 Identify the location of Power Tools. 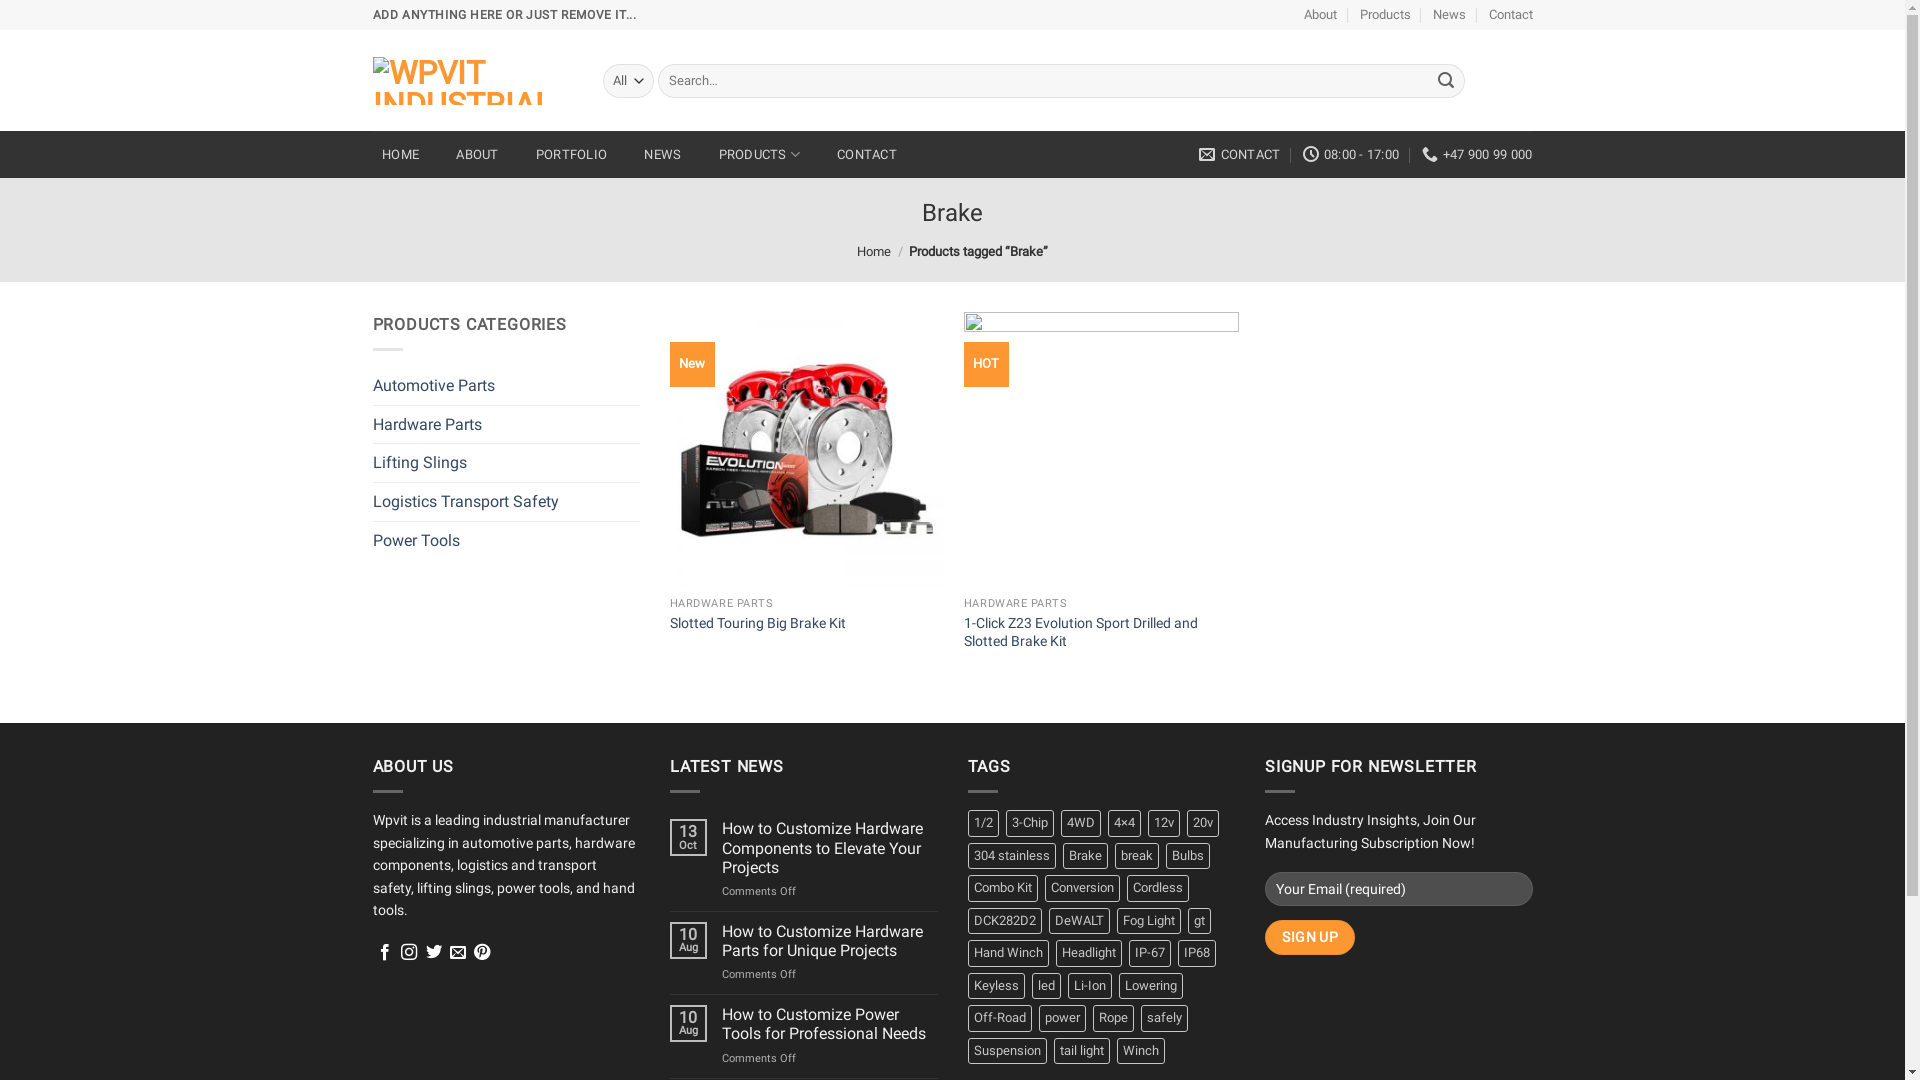
(506, 541).